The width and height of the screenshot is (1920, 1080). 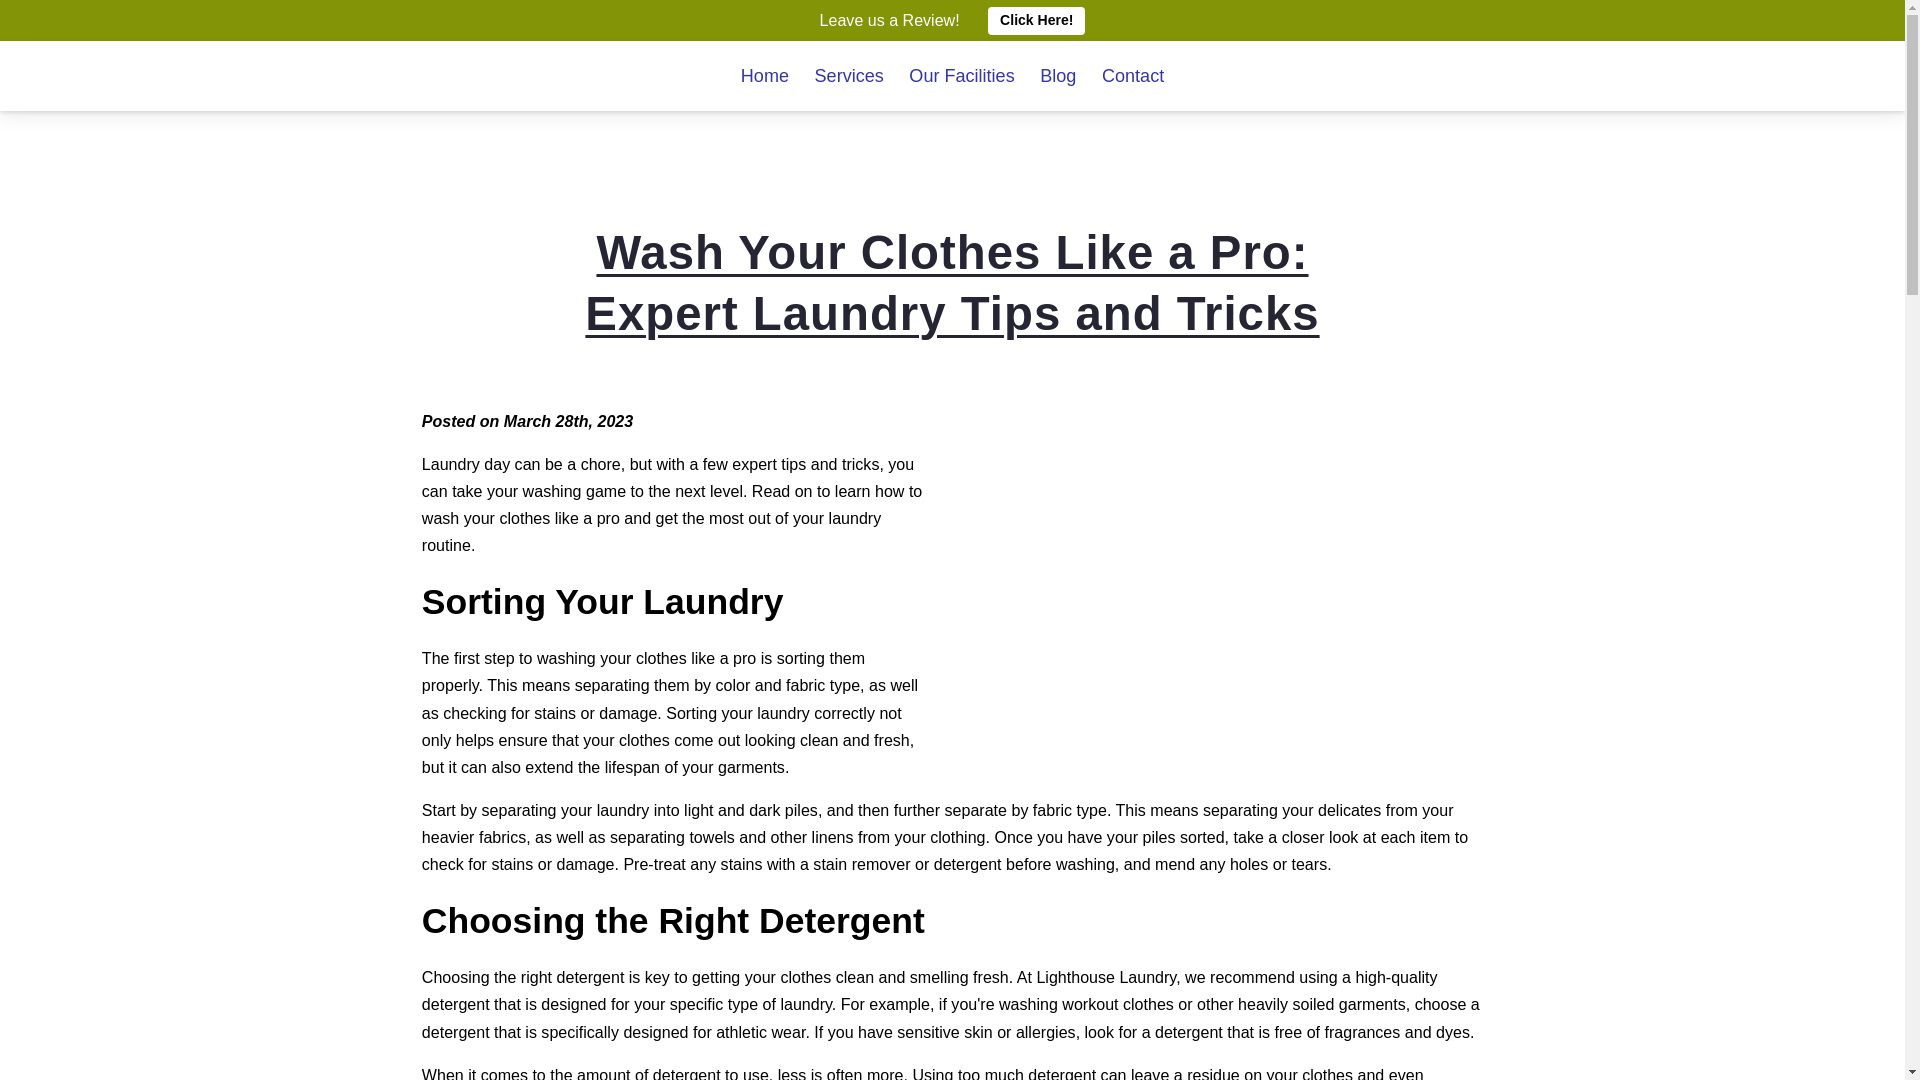 I want to click on Click Here!, so click(x=1036, y=20).